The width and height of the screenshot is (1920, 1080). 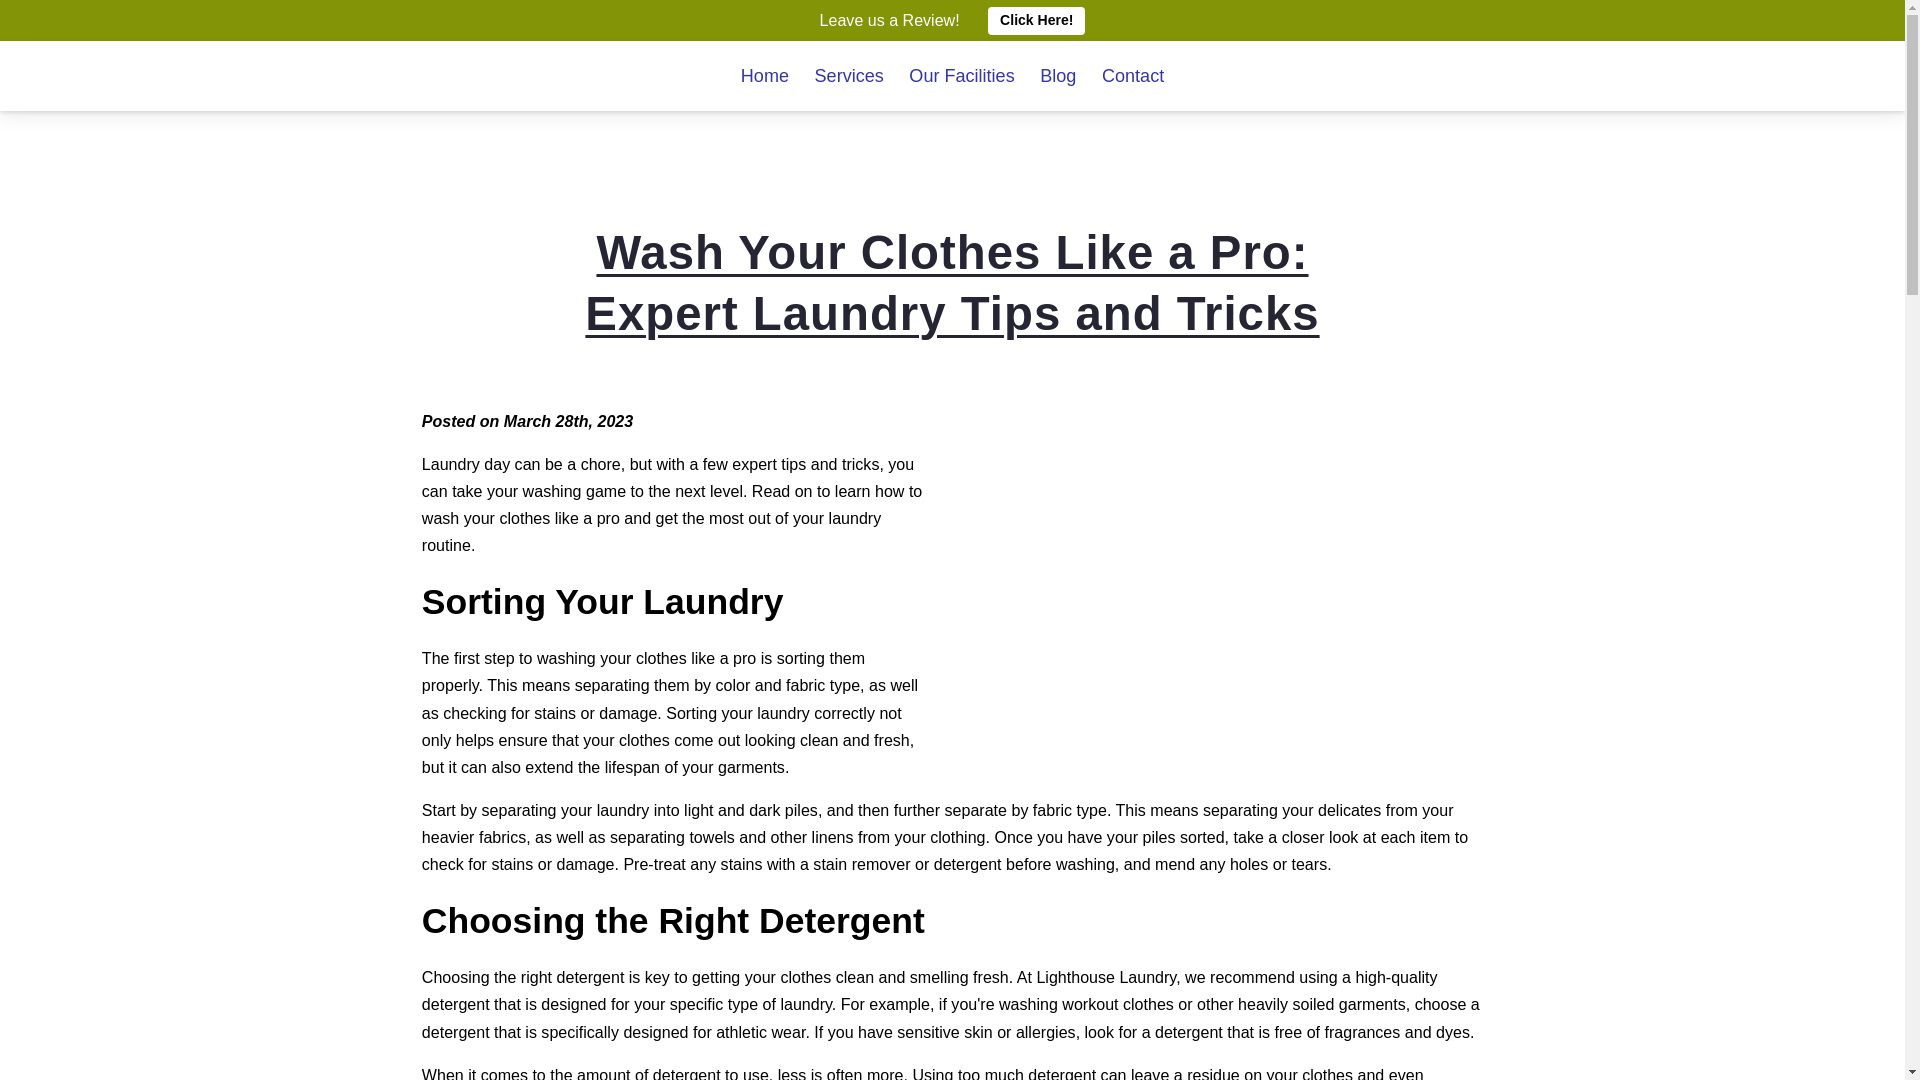 I want to click on Click Here!, so click(x=1036, y=20).